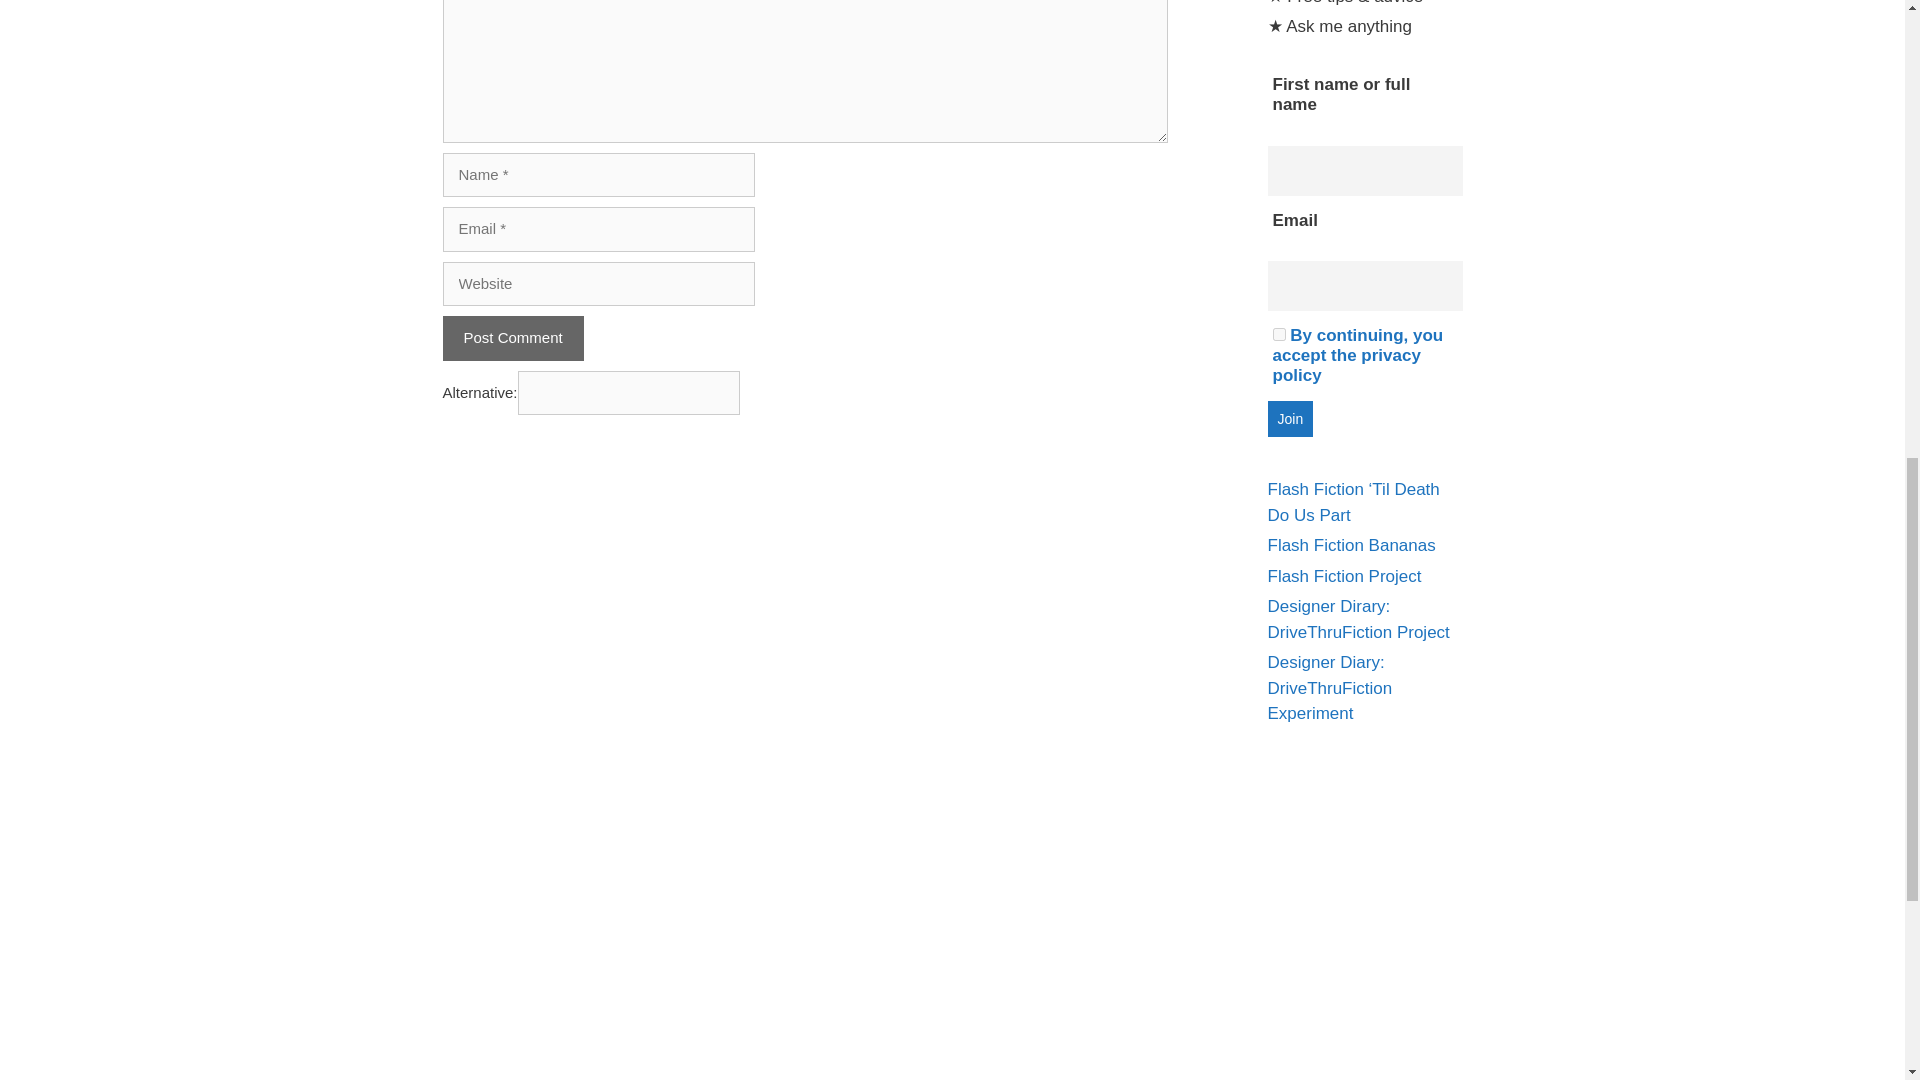  What do you see at coordinates (1290, 418) in the screenshot?
I see `Join` at bounding box center [1290, 418].